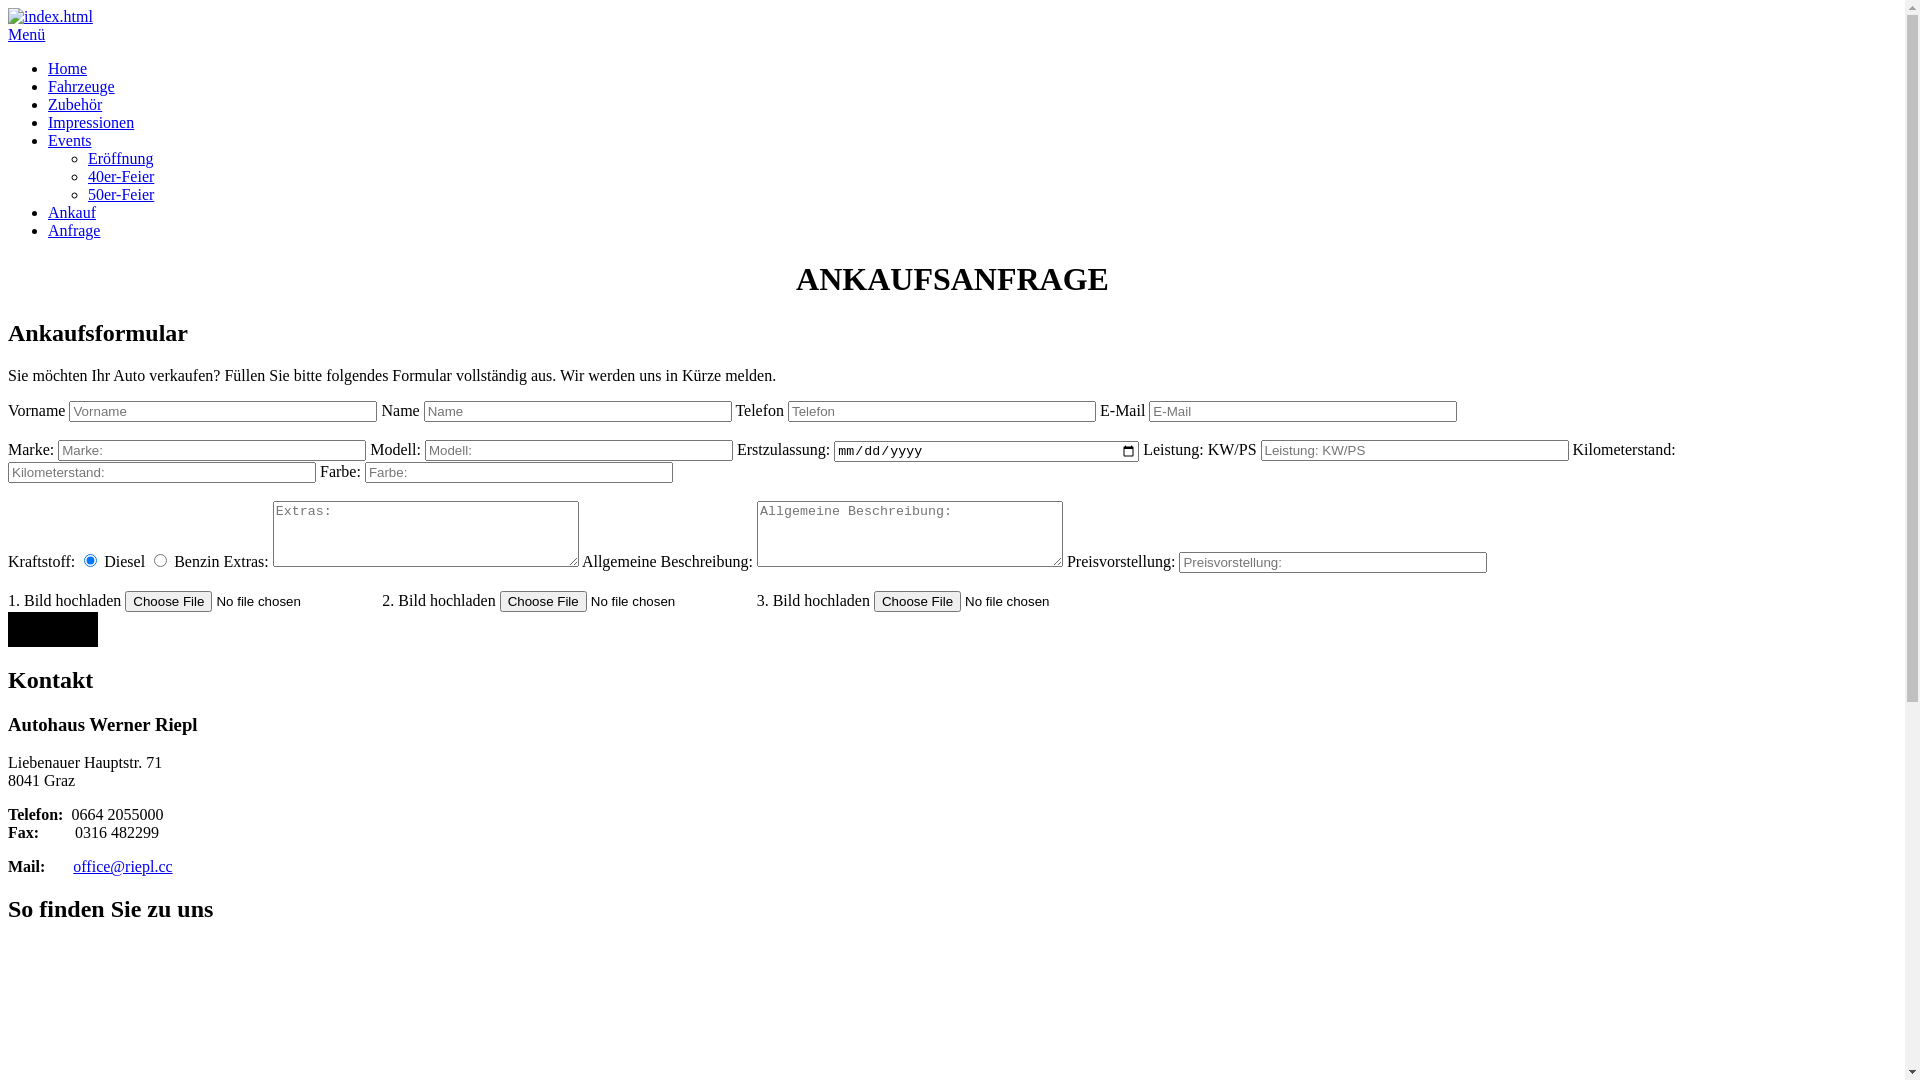 This screenshot has height=1080, width=1920. What do you see at coordinates (91, 122) in the screenshot?
I see `Impressionen` at bounding box center [91, 122].